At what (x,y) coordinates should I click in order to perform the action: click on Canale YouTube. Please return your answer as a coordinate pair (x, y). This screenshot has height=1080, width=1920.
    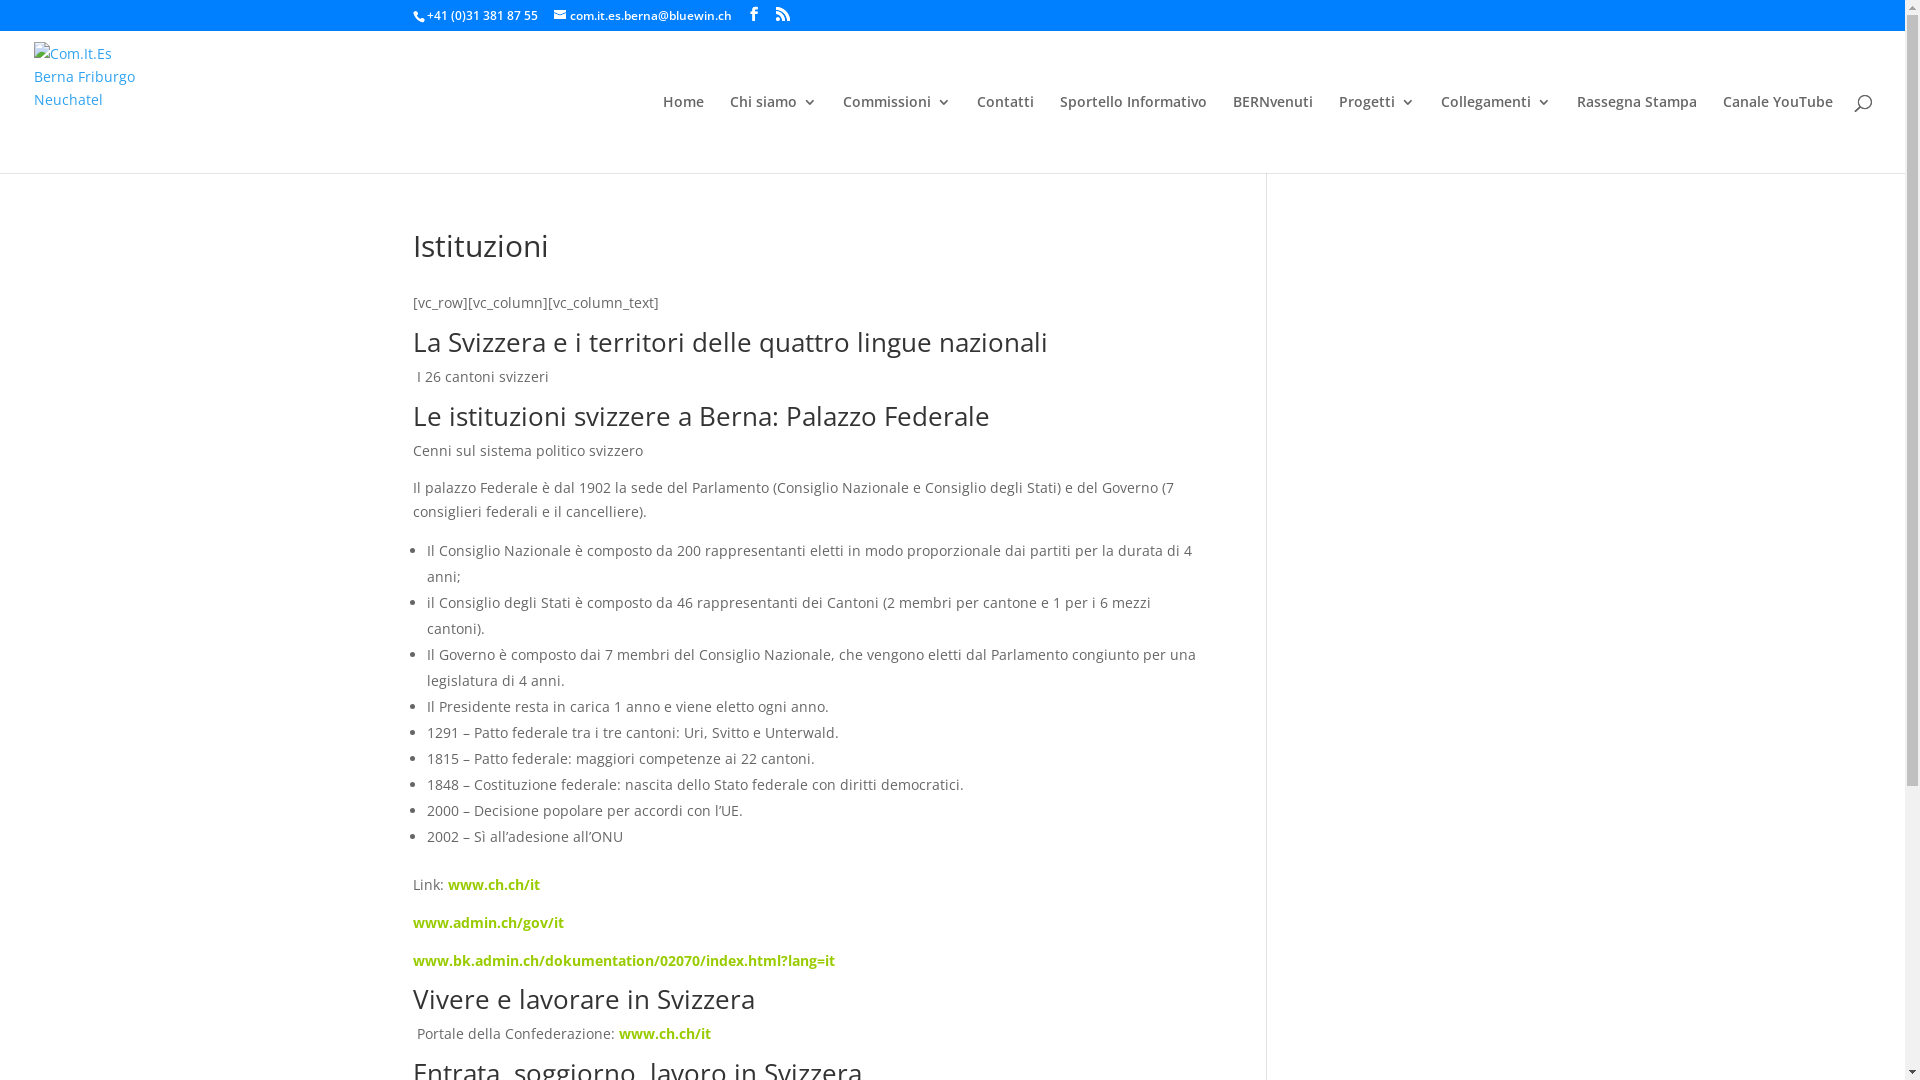
    Looking at the image, I should click on (1778, 134).